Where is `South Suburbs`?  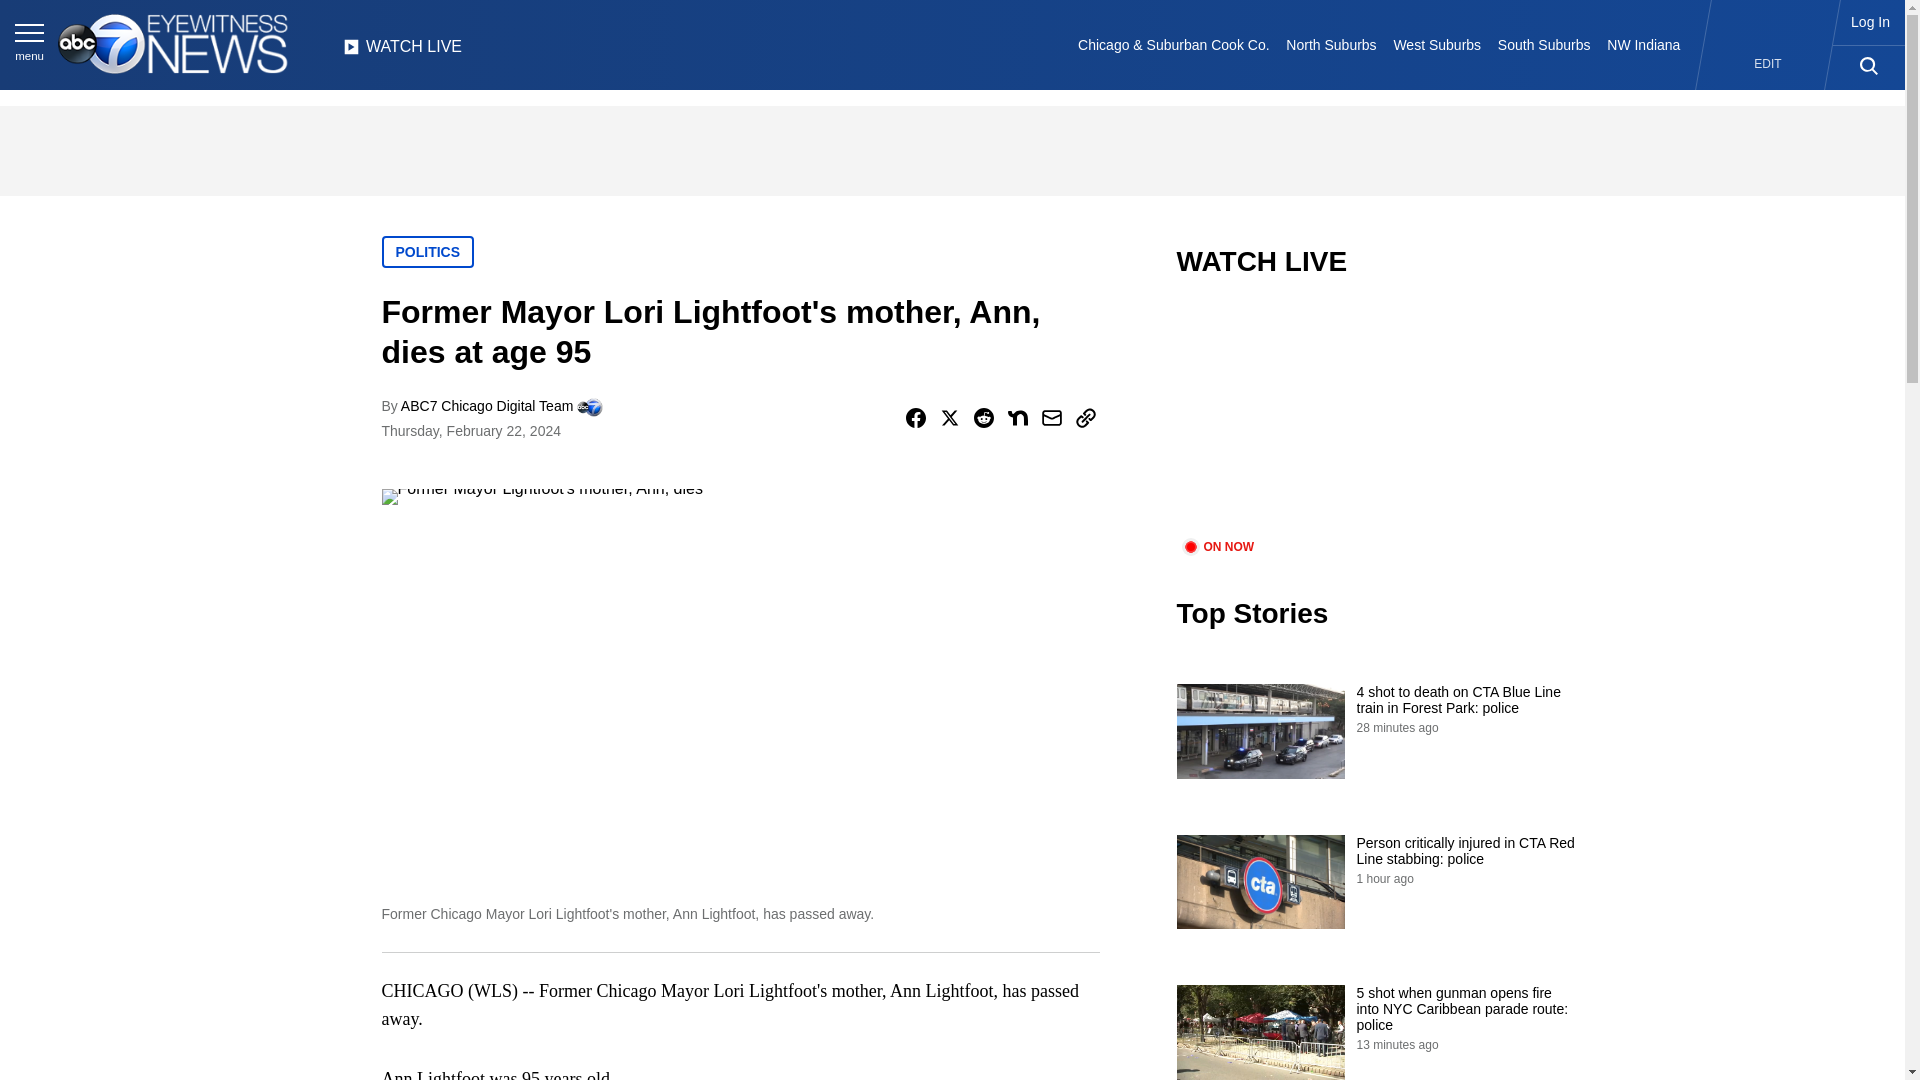 South Suburbs is located at coordinates (1543, 44).